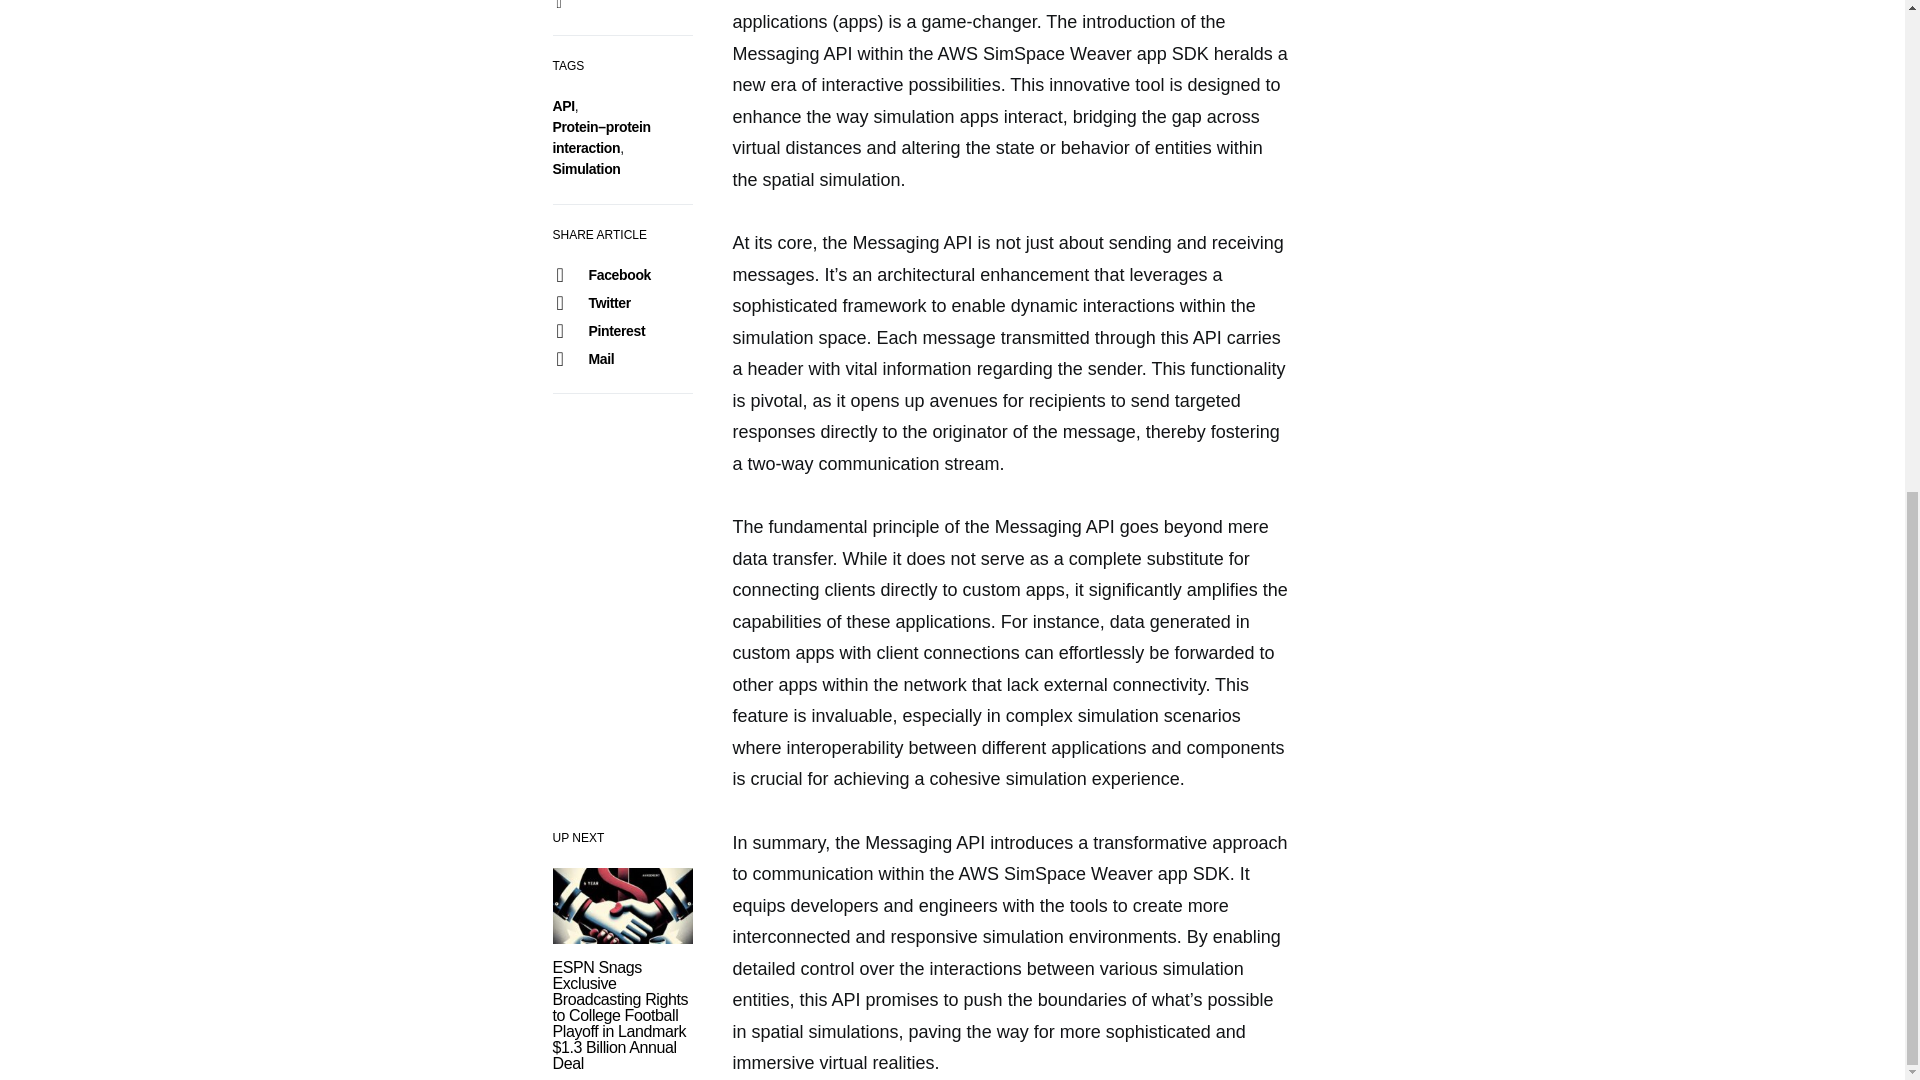 Image resolution: width=1920 pixels, height=1080 pixels. I want to click on Facebook, so click(621, 275).